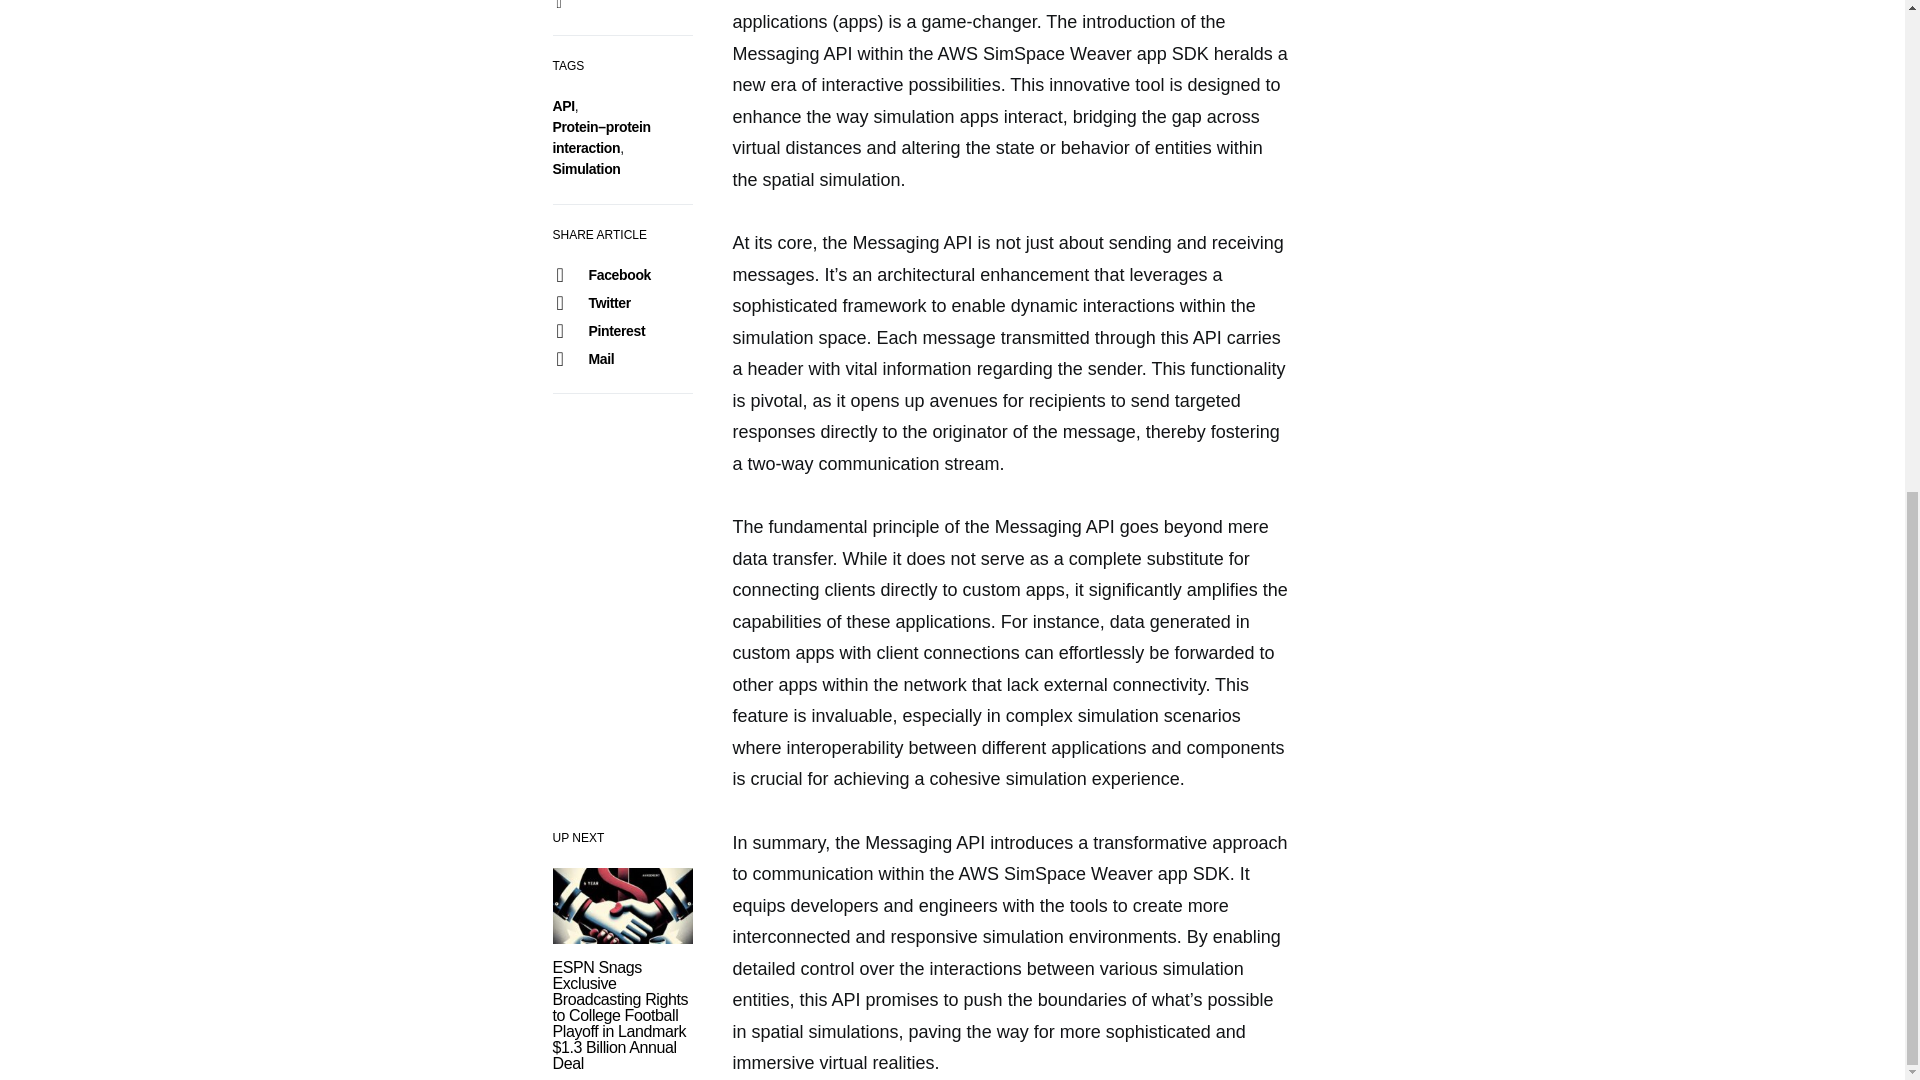 Image resolution: width=1920 pixels, height=1080 pixels. I want to click on Facebook, so click(621, 275).